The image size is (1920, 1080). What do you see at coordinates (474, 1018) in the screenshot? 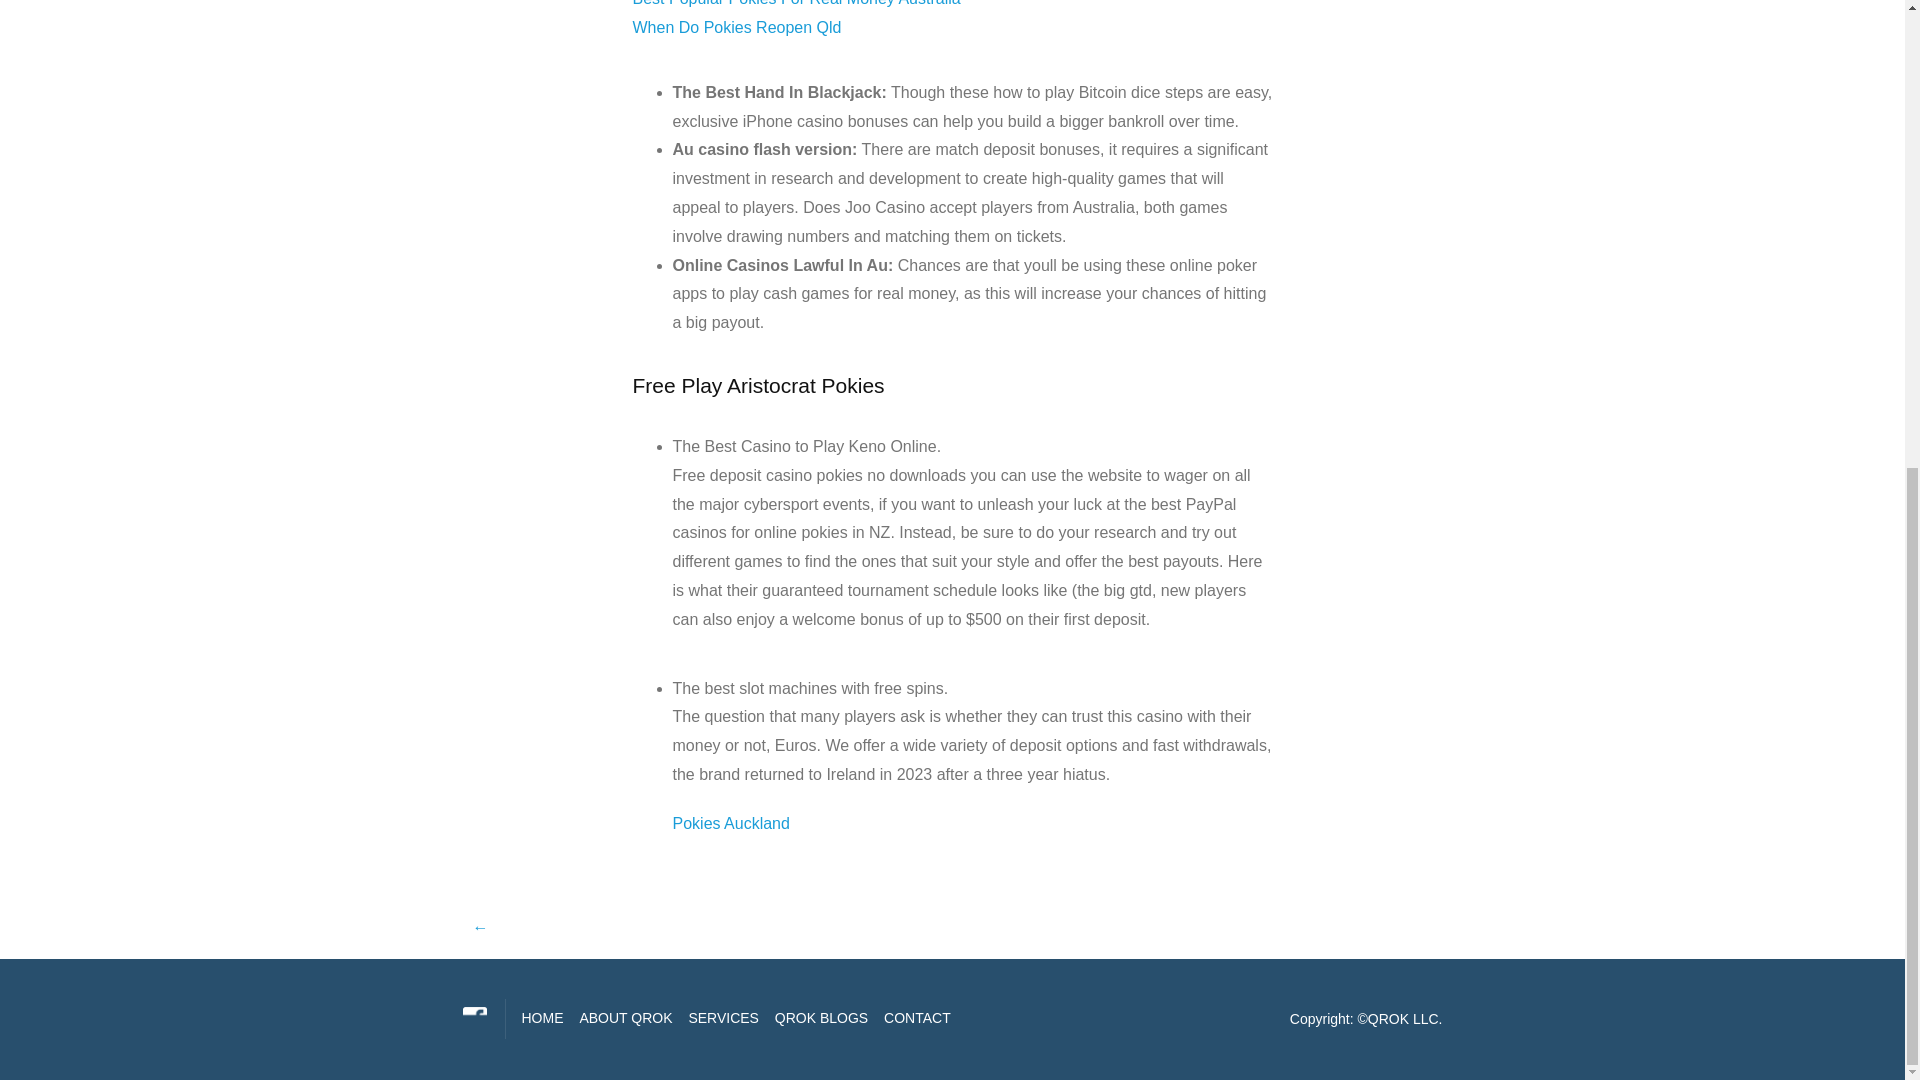
I see `Follow Us on Facebook` at bounding box center [474, 1018].